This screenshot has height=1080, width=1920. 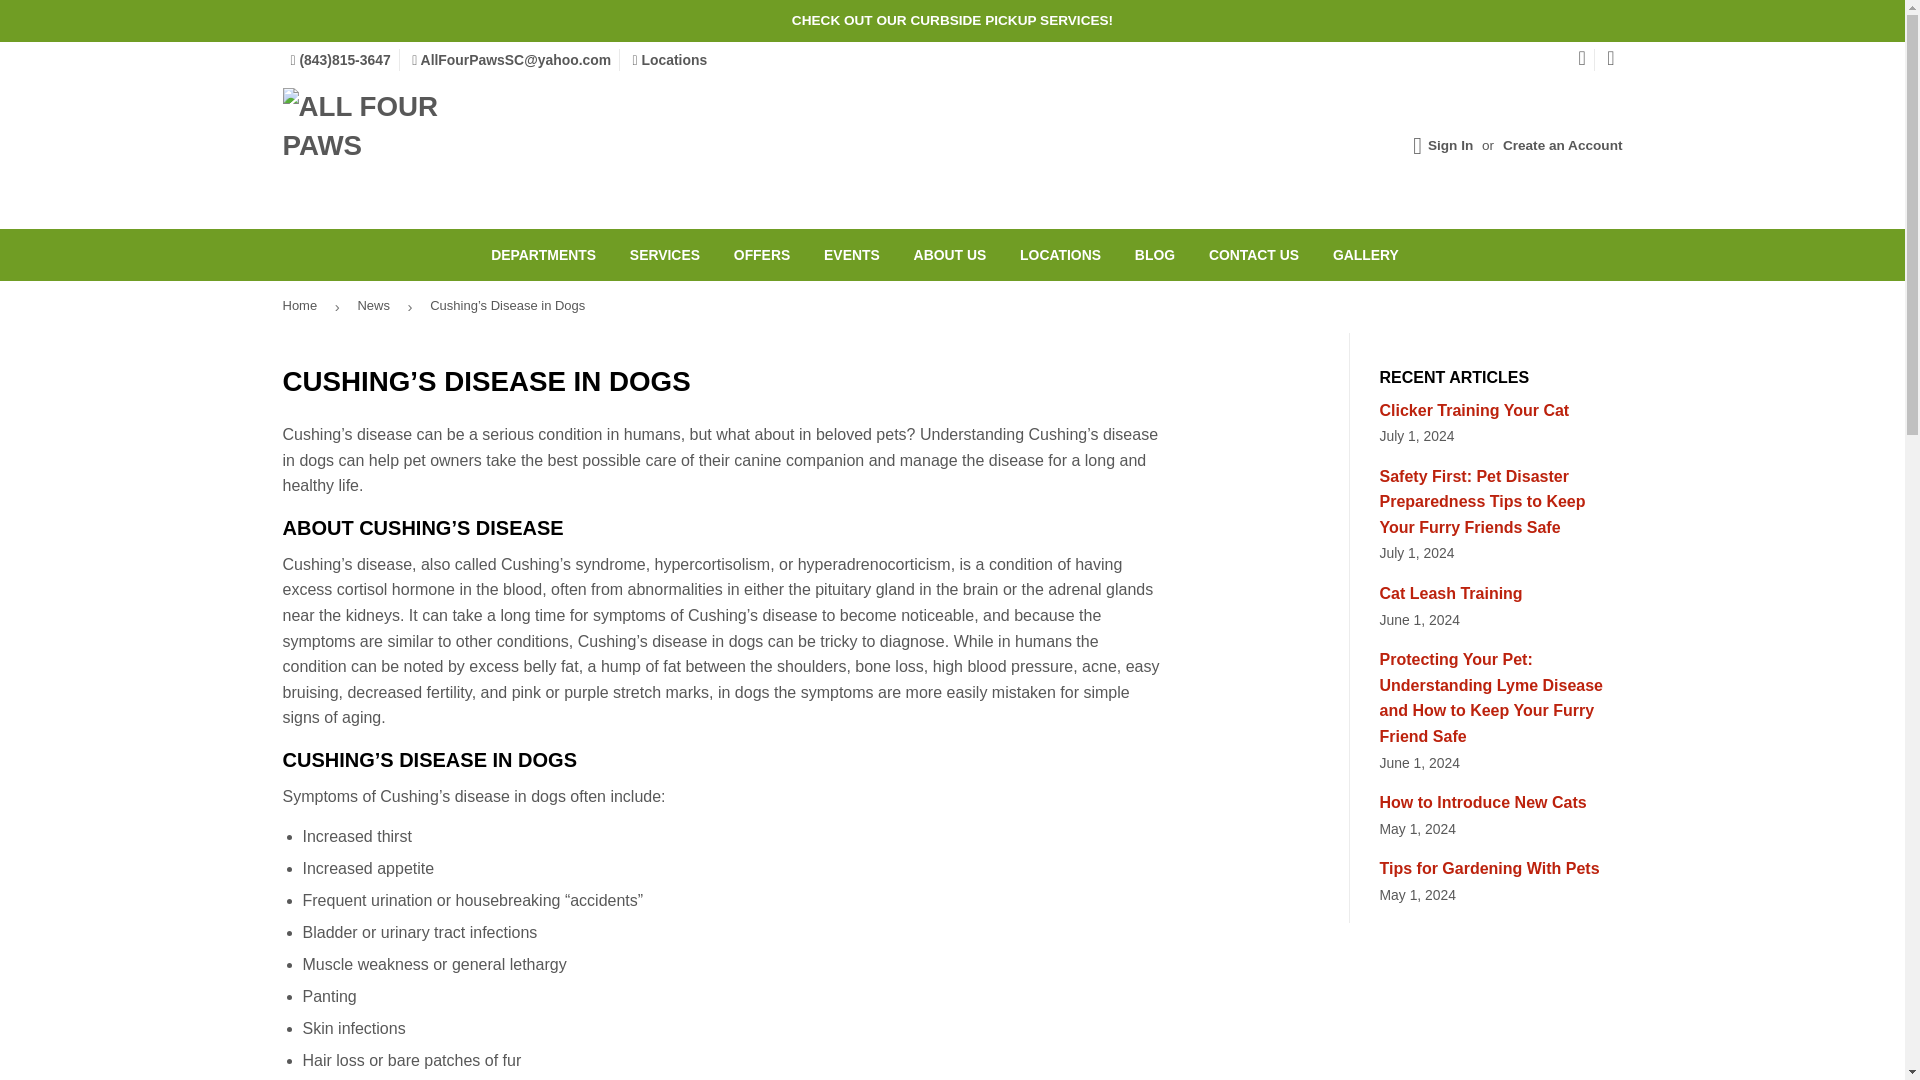 I want to click on Sign In, so click(x=1450, y=146).